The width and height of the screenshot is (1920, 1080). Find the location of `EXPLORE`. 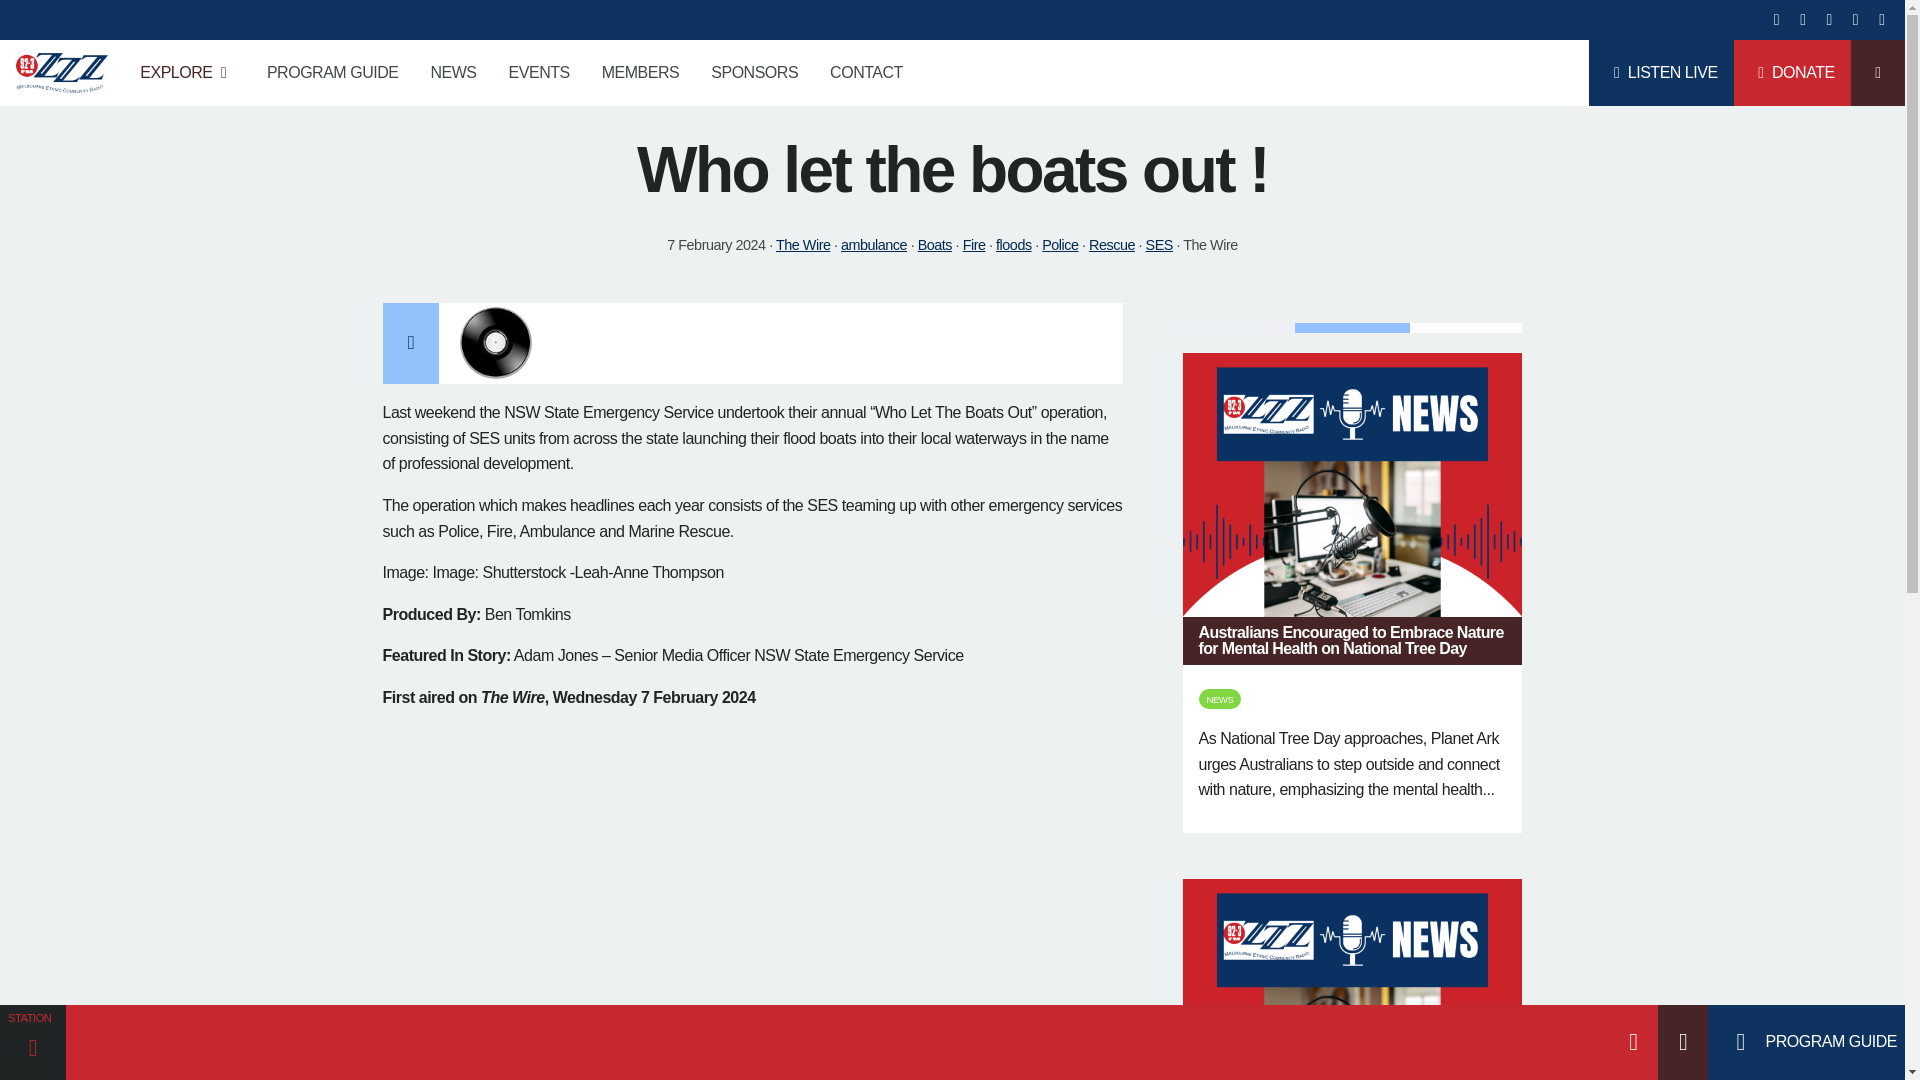

EXPLORE is located at coordinates (188, 72).